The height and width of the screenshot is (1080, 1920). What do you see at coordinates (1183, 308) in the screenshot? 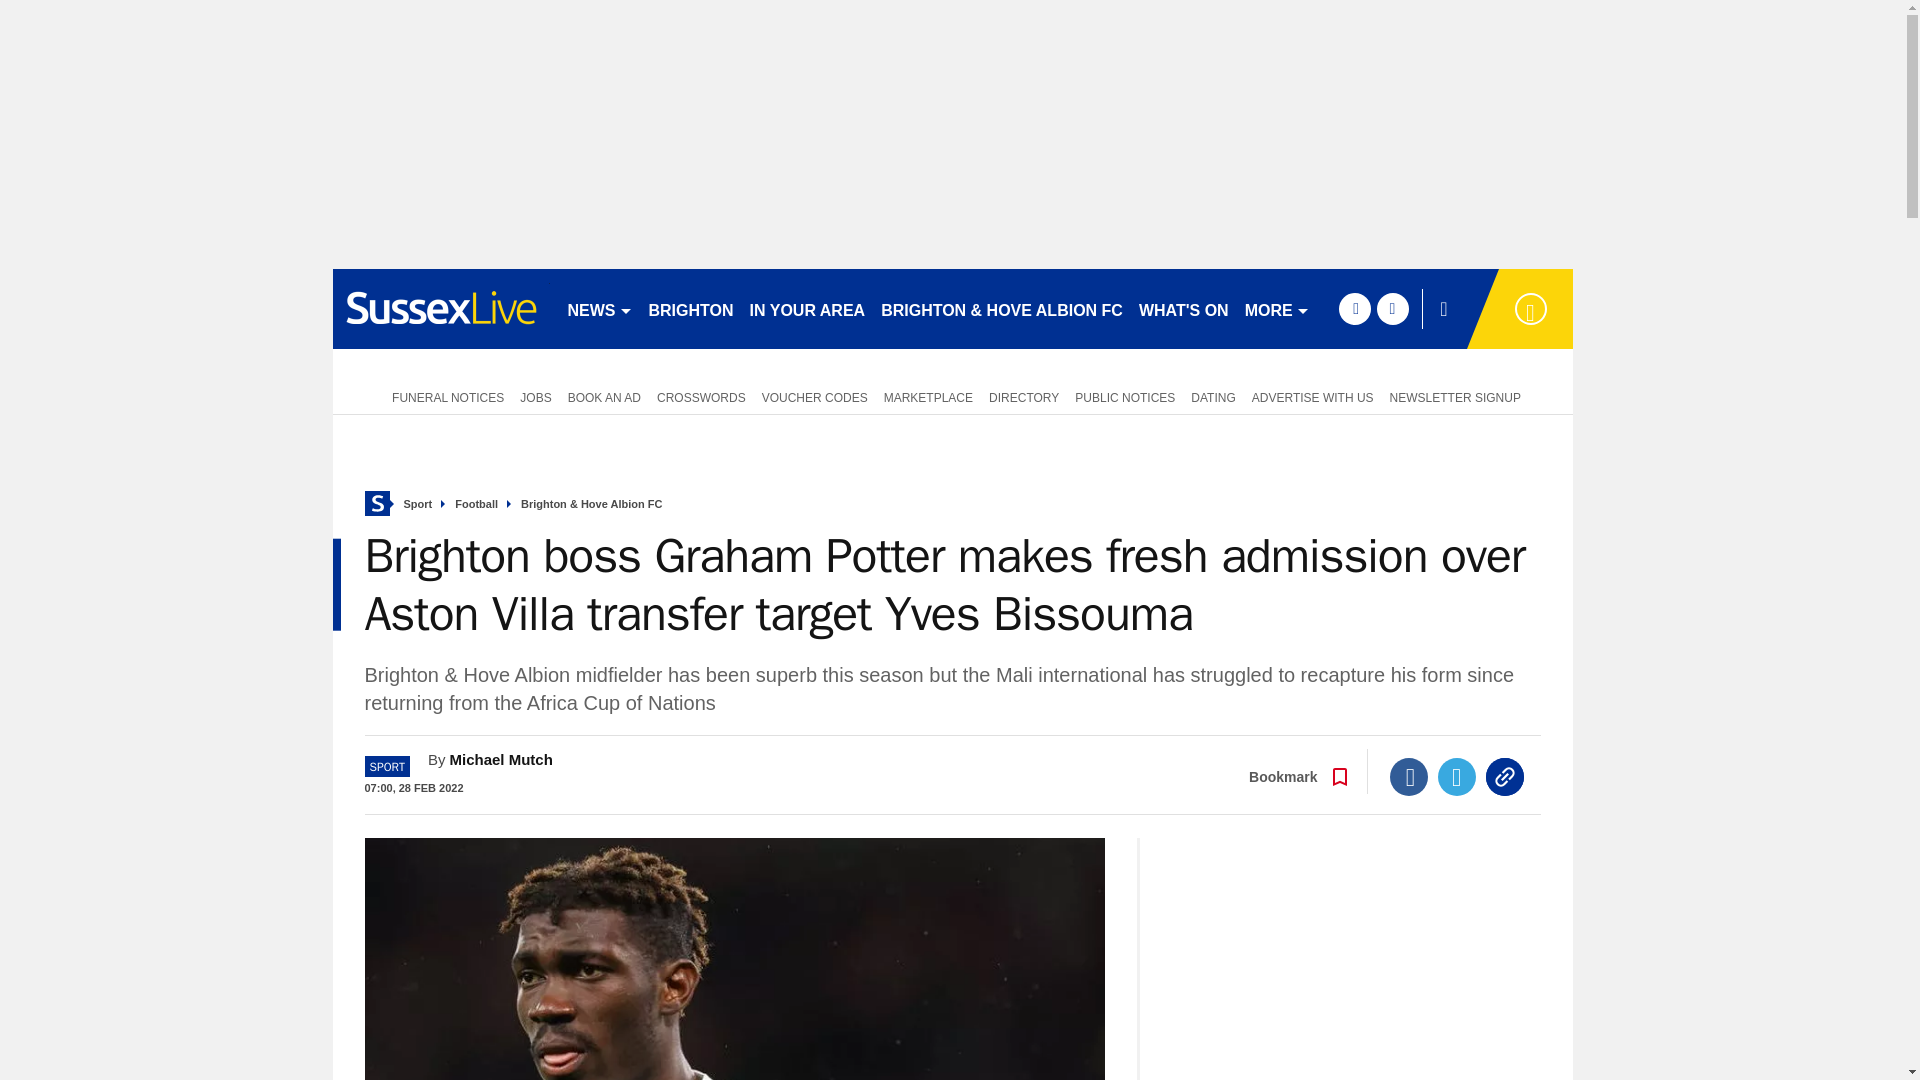
I see `WHAT'S ON` at bounding box center [1183, 308].